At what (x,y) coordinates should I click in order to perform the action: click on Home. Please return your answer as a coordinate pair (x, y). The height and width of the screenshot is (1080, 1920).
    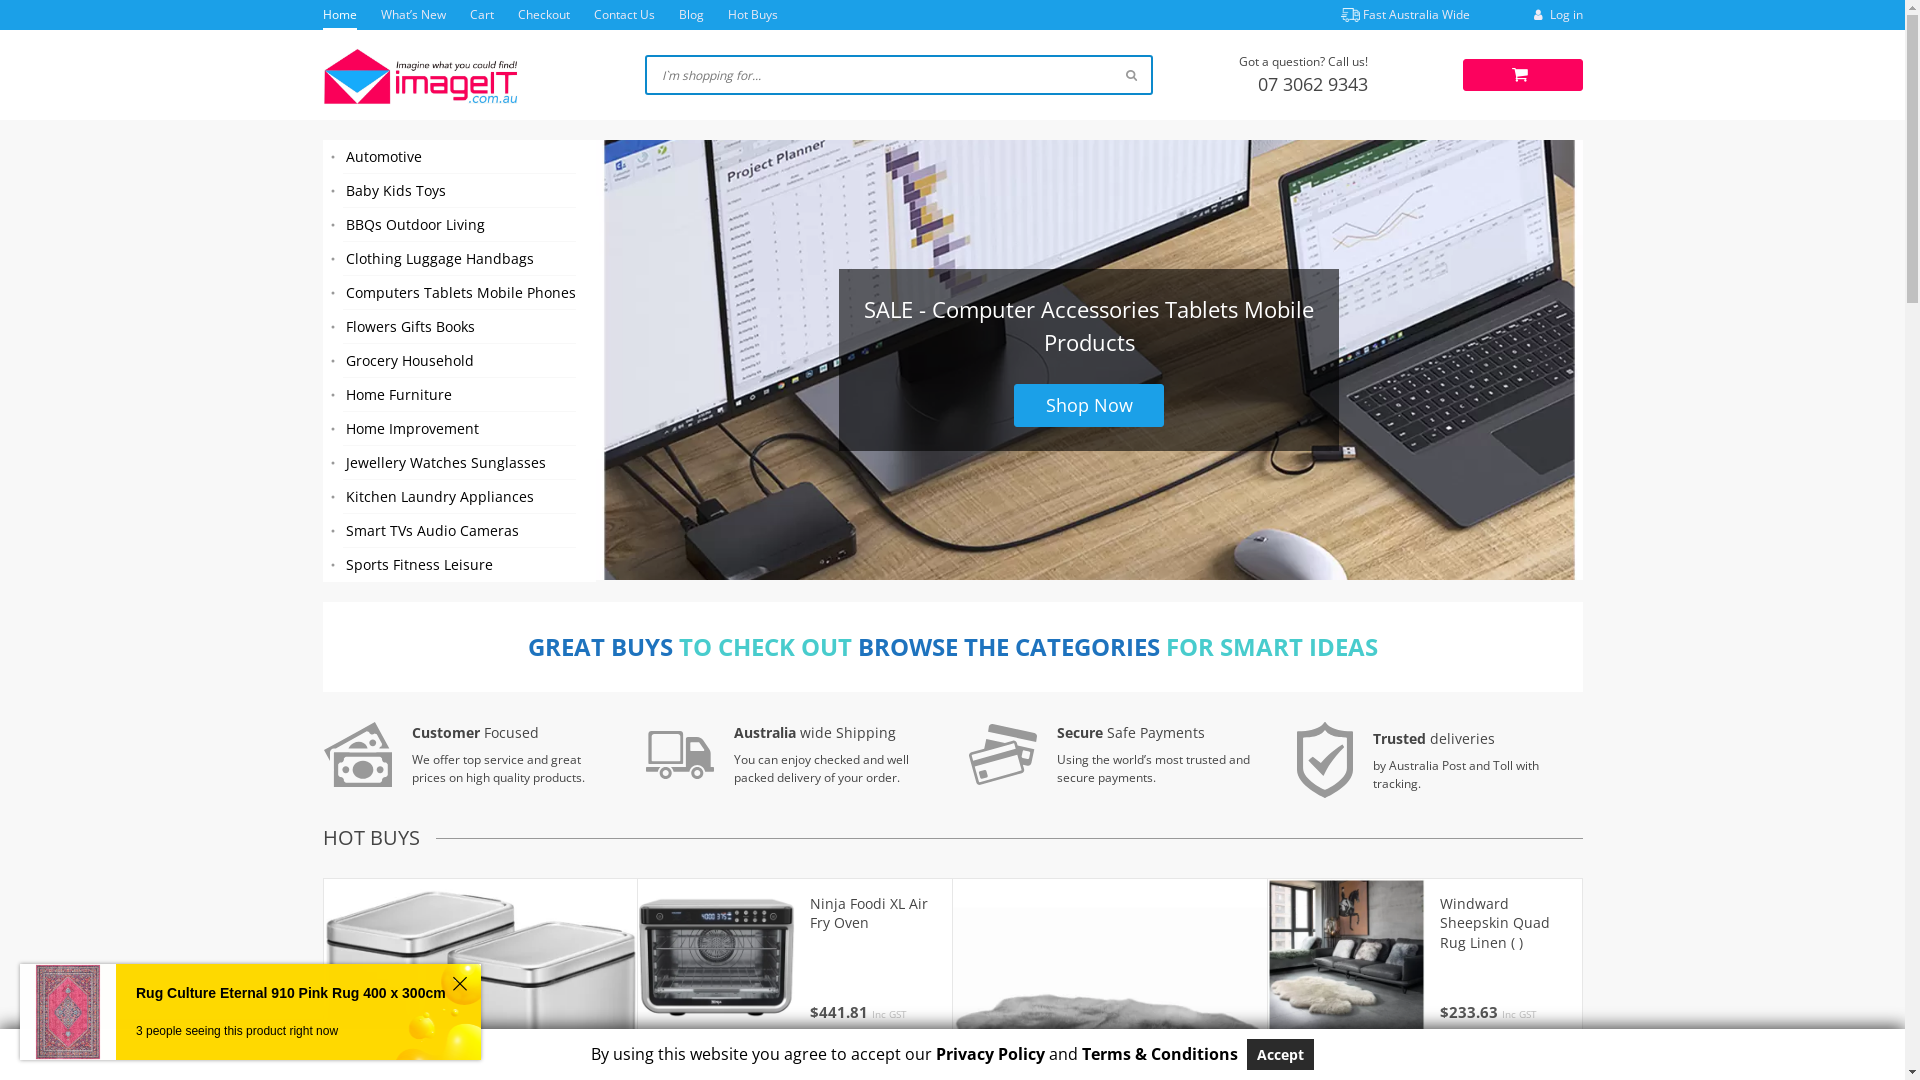
    Looking at the image, I should click on (339, 15).